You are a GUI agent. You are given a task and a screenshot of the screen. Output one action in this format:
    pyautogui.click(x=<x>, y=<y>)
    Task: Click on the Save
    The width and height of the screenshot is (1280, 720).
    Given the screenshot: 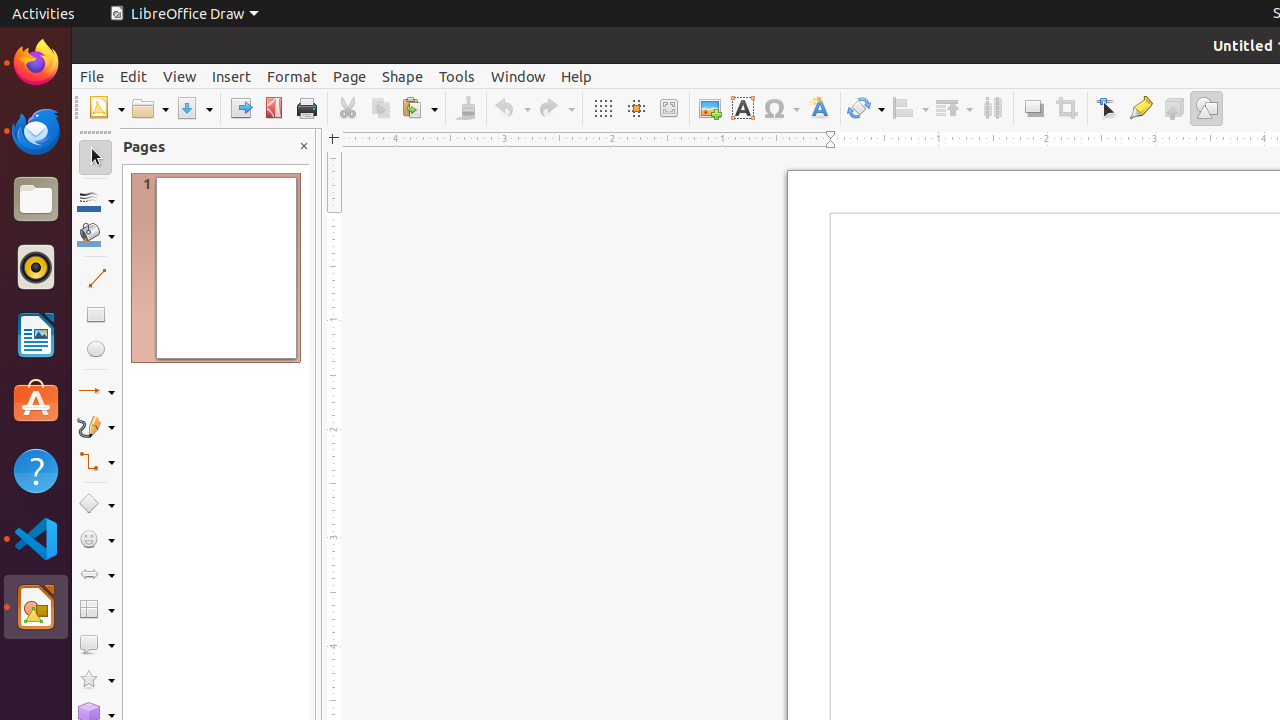 What is the action you would take?
    pyautogui.click(x=194, y=108)
    